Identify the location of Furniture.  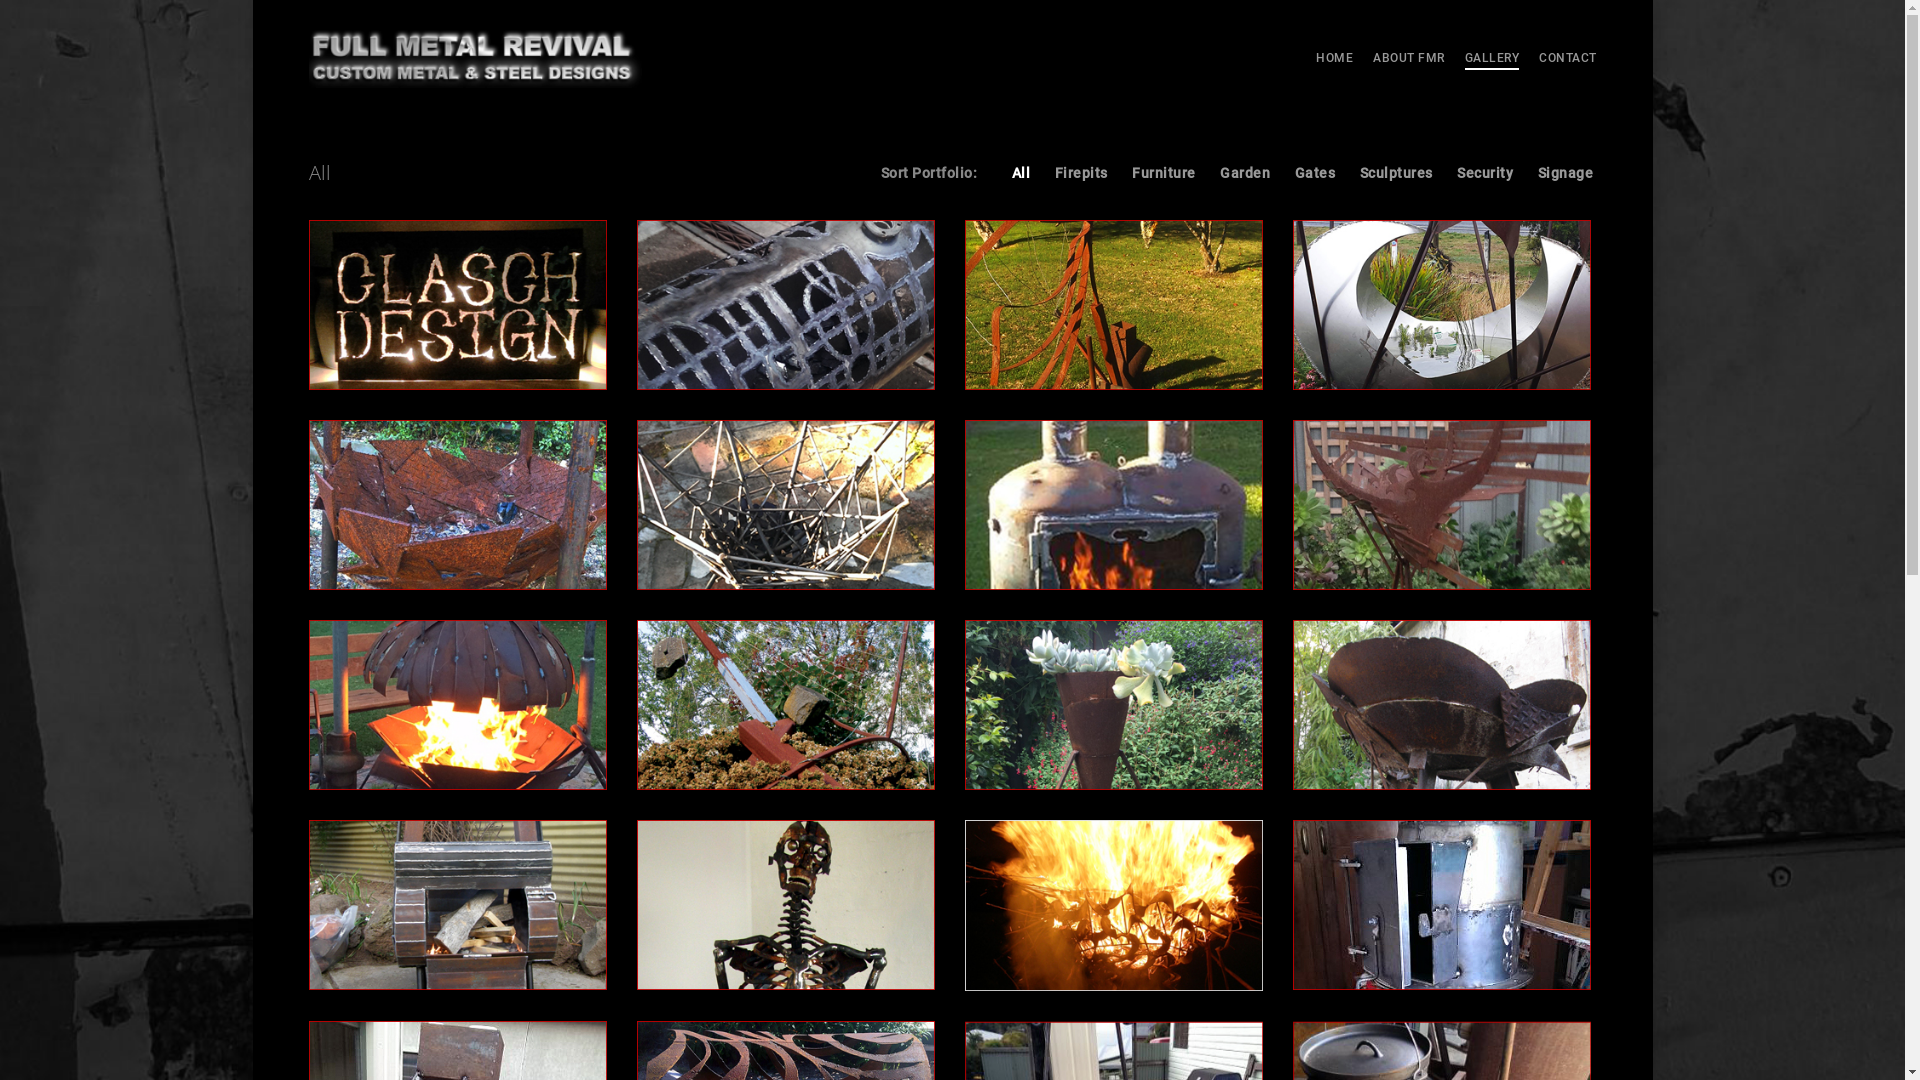
(1164, 173).